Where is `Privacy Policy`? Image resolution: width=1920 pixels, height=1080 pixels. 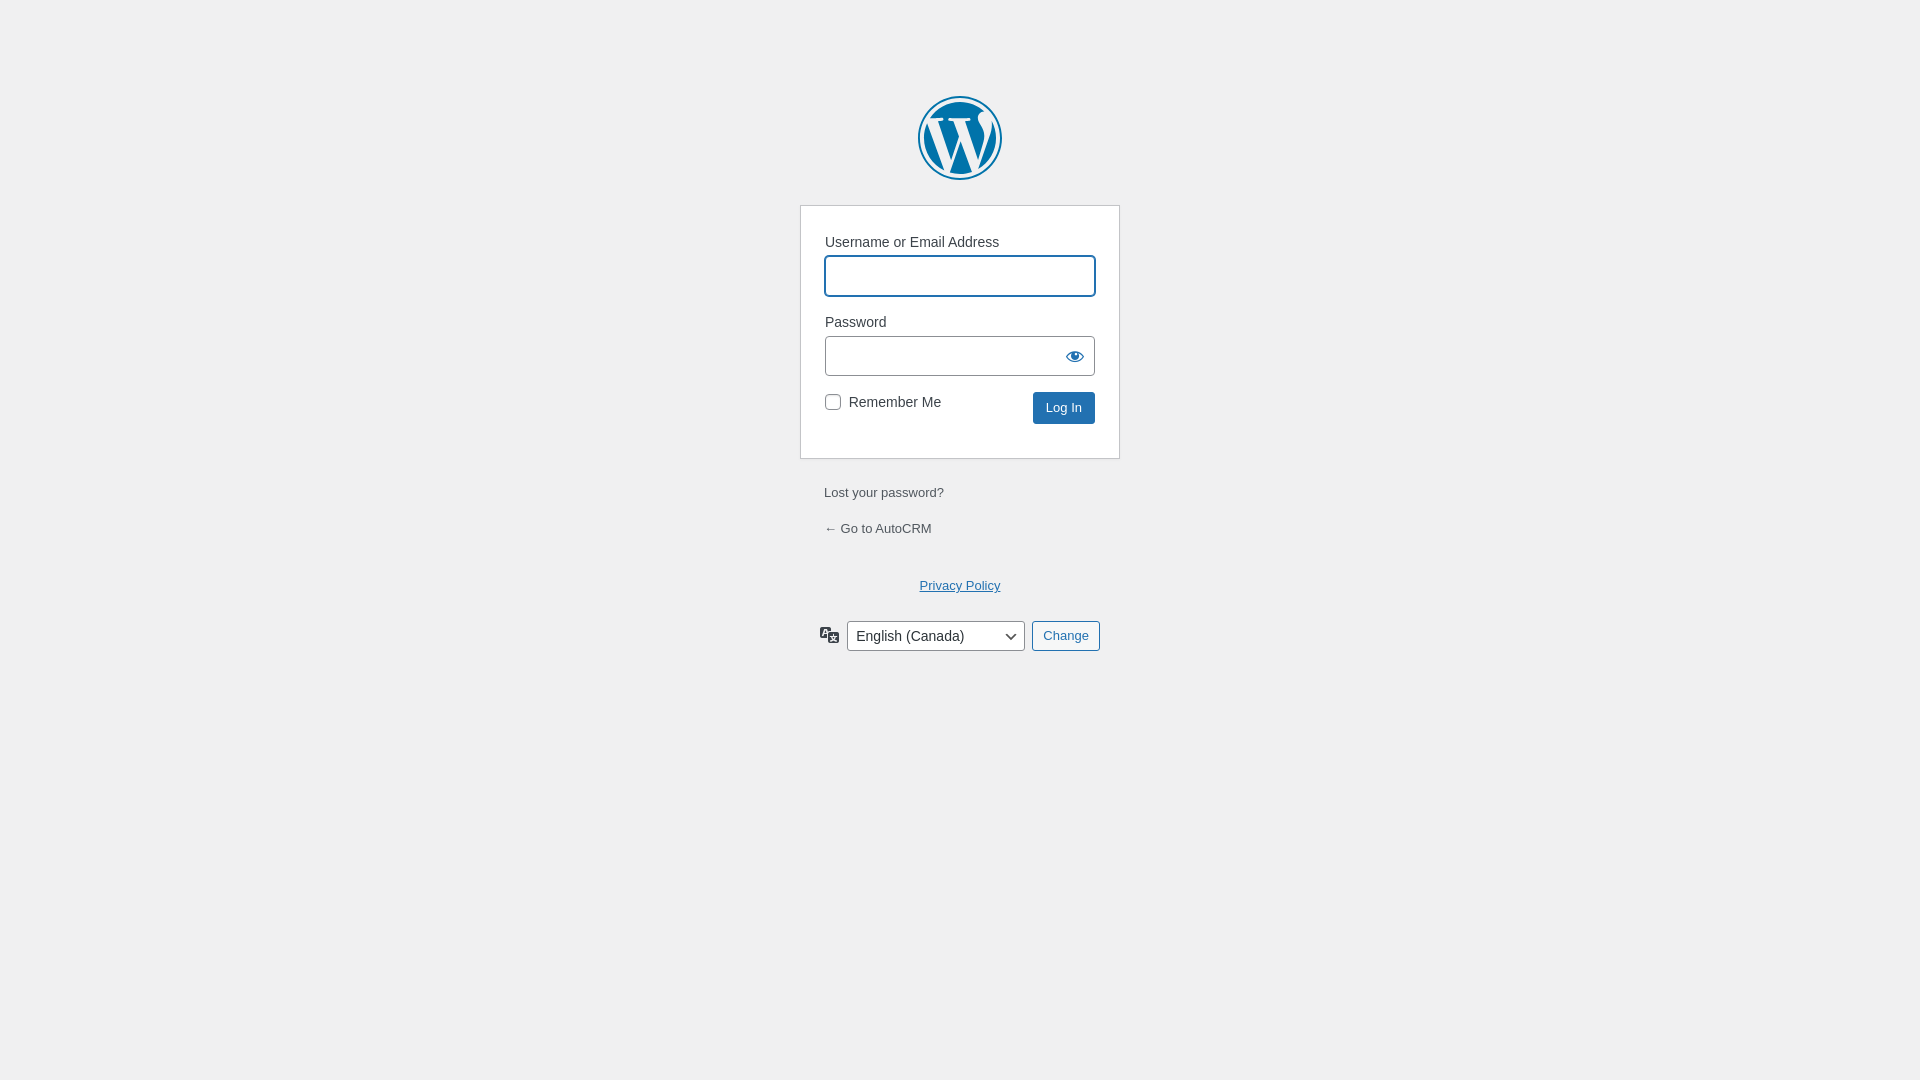 Privacy Policy is located at coordinates (960, 586).